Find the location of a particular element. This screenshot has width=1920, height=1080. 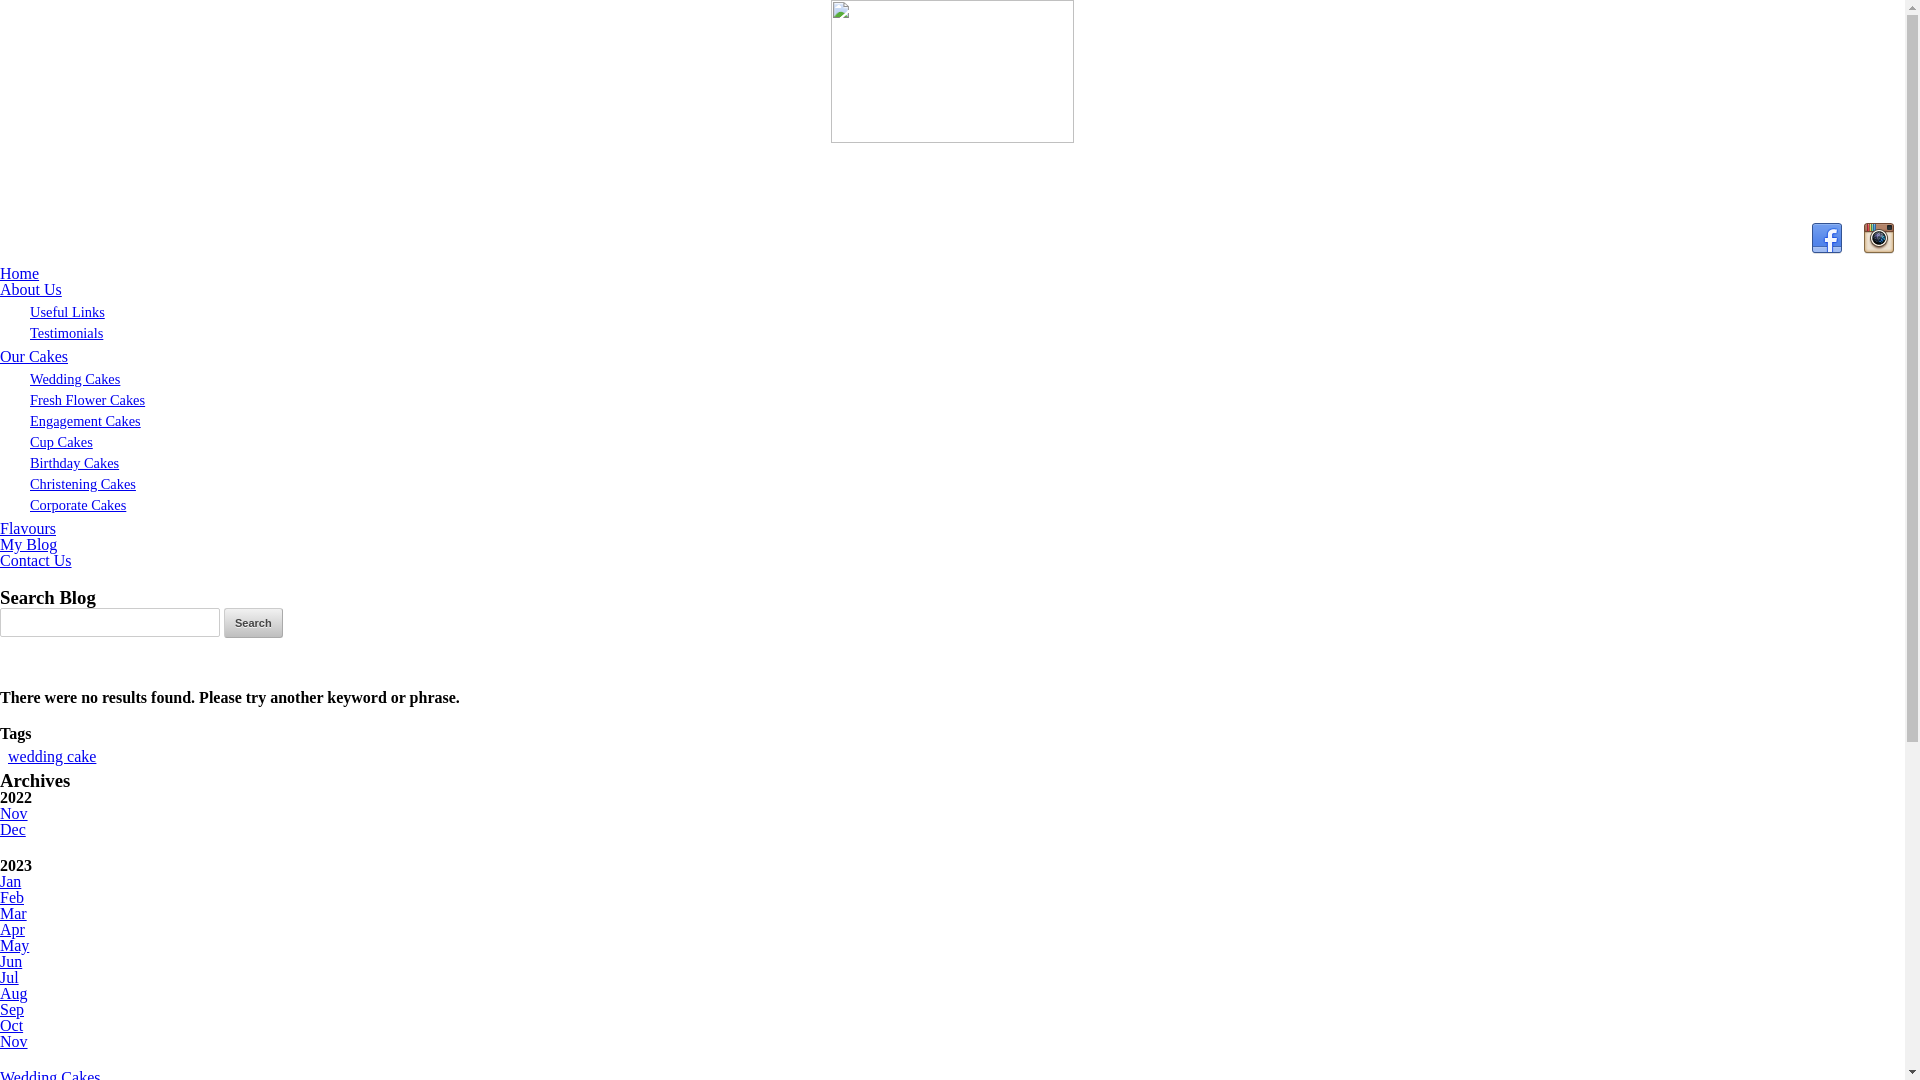

Wedding Cakes is located at coordinates (75, 379).